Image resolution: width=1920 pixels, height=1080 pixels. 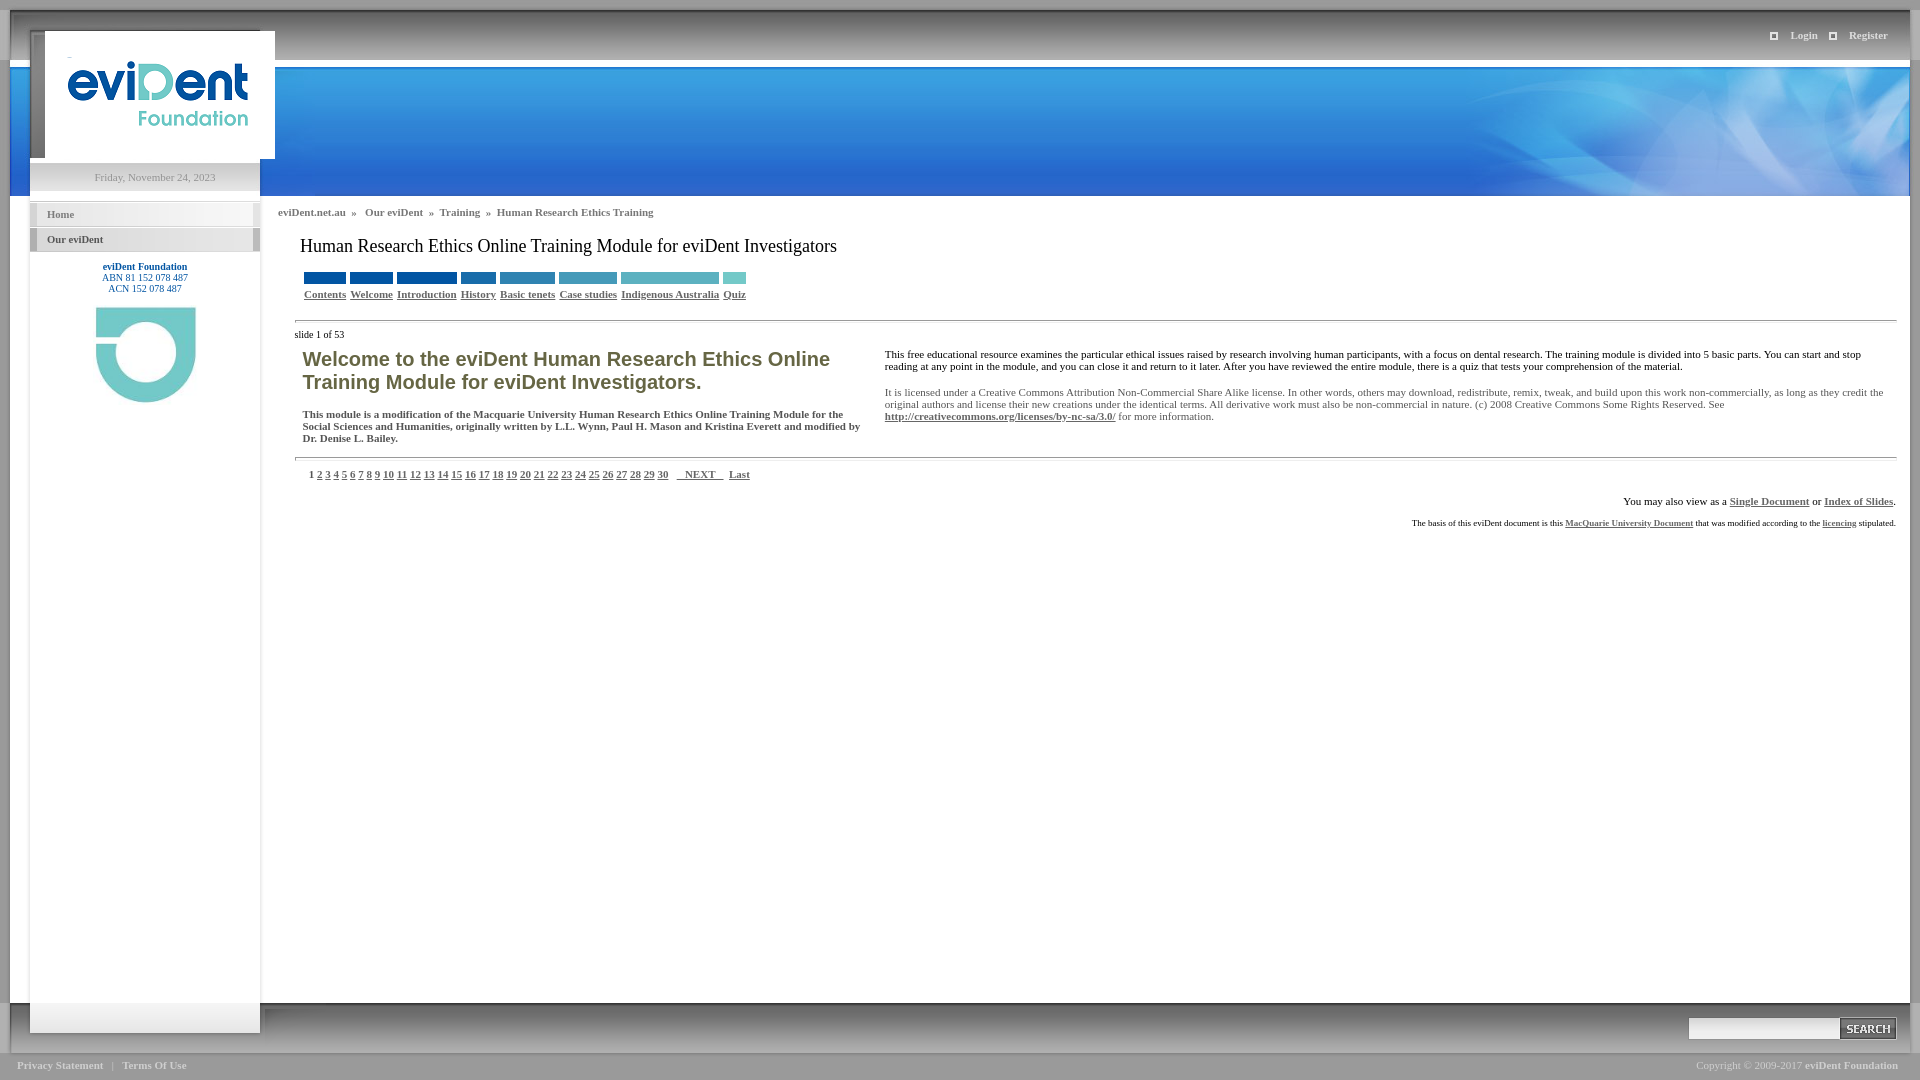 I want to click on Last, so click(x=740, y=474).